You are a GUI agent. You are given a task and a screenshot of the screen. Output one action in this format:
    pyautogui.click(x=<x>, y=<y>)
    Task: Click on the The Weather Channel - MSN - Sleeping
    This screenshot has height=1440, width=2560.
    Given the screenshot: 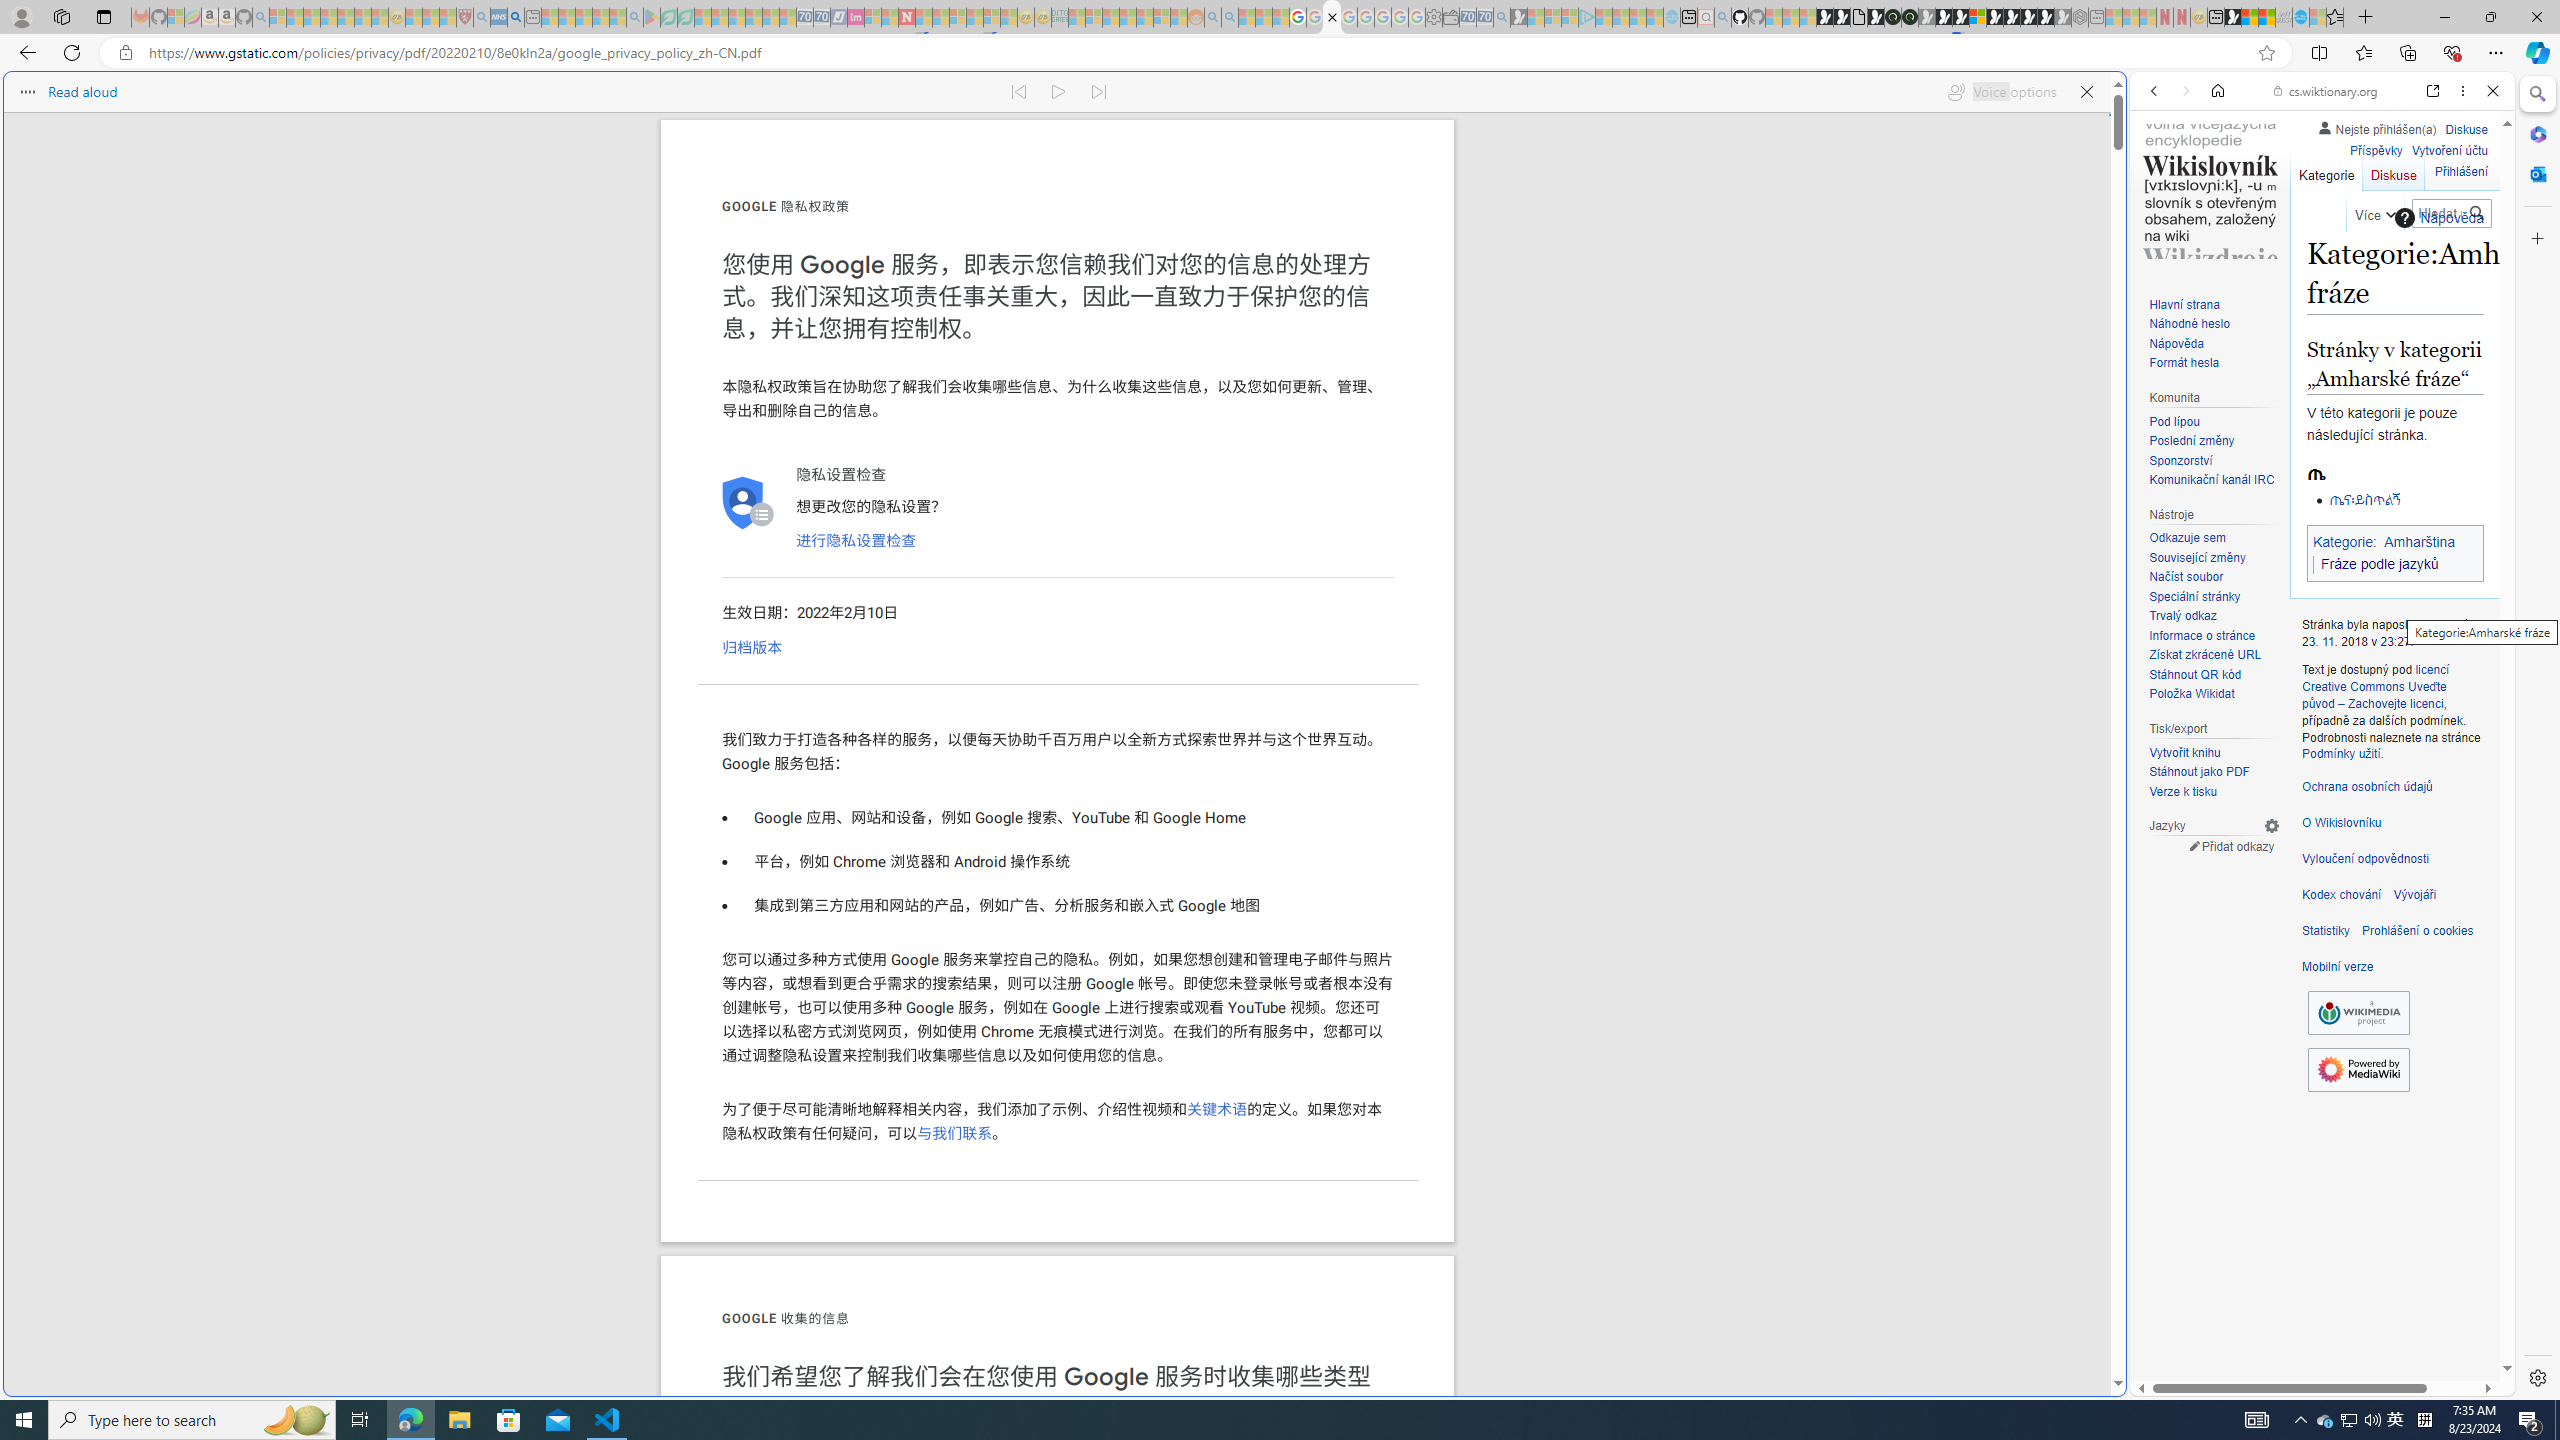 What is the action you would take?
    pyautogui.click(x=312, y=17)
    